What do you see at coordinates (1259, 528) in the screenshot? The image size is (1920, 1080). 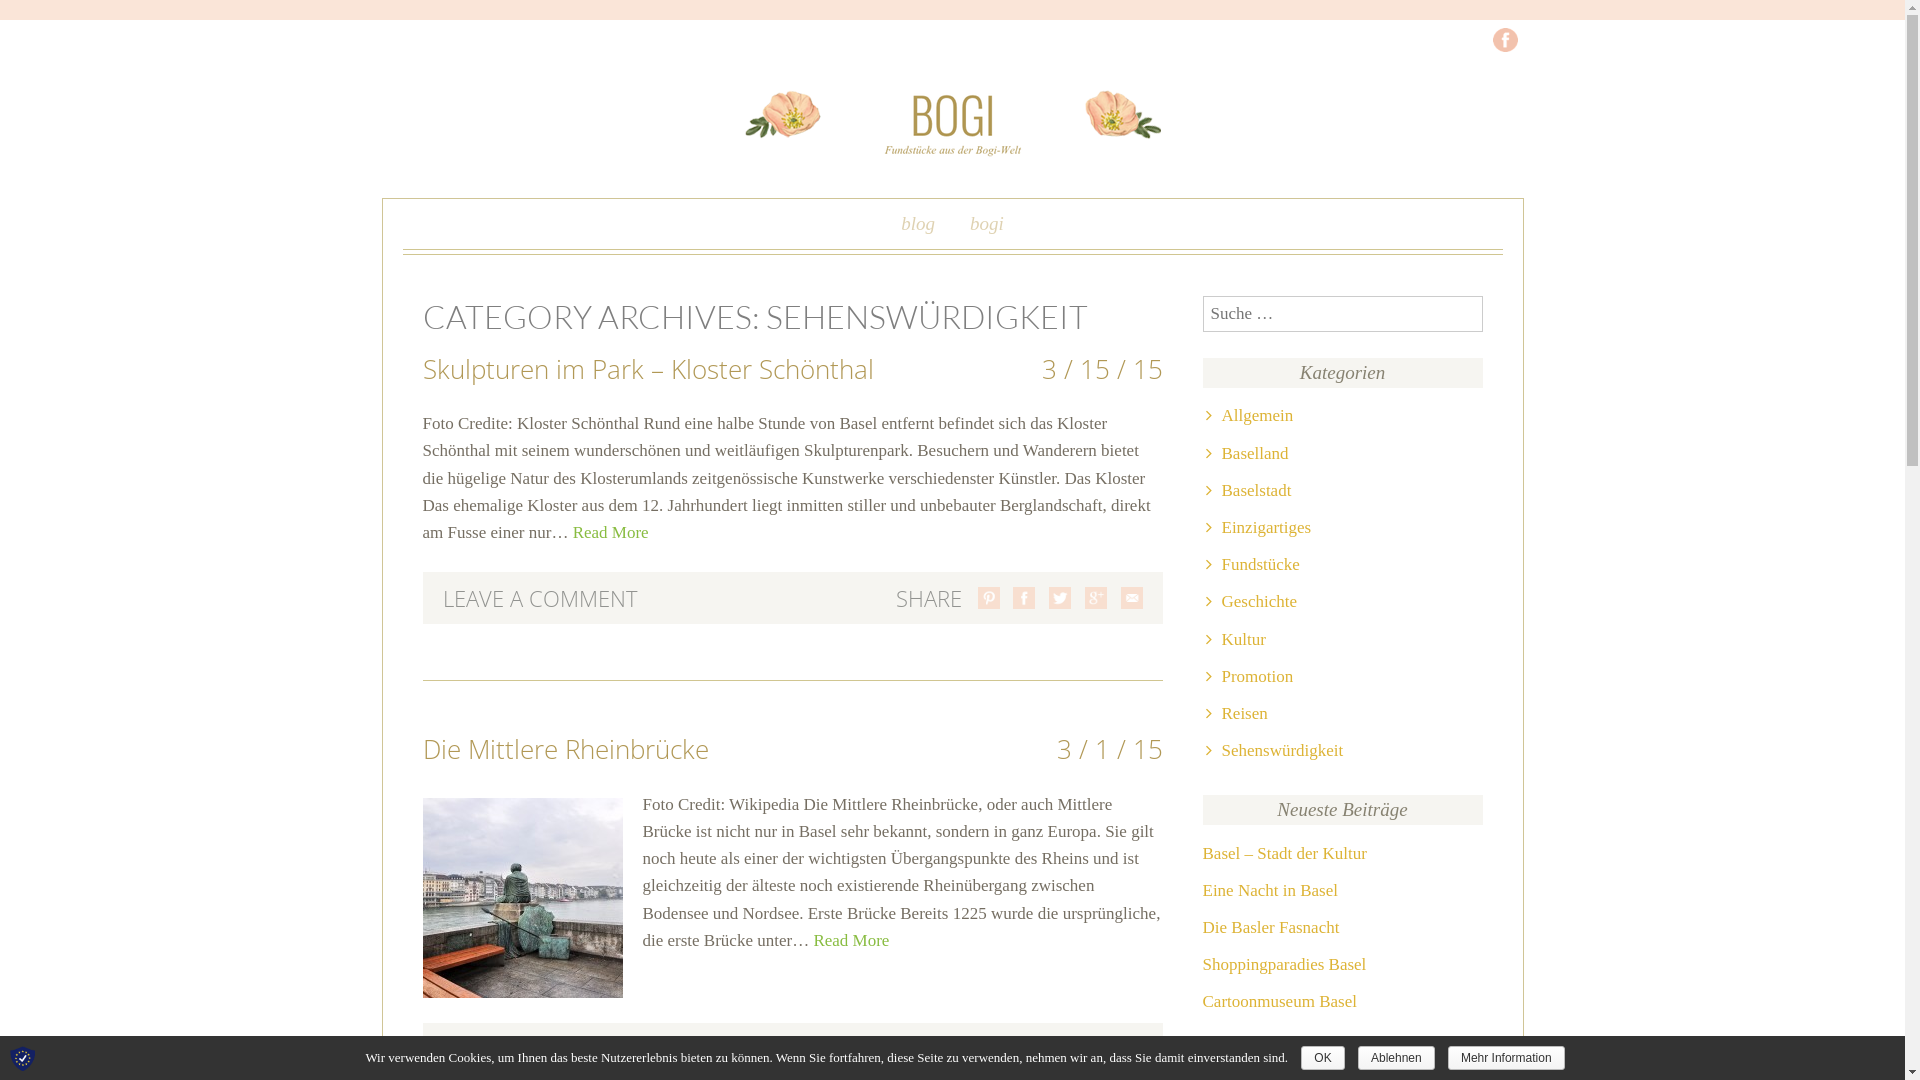 I see `Einzigartiges` at bounding box center [1259, 528].